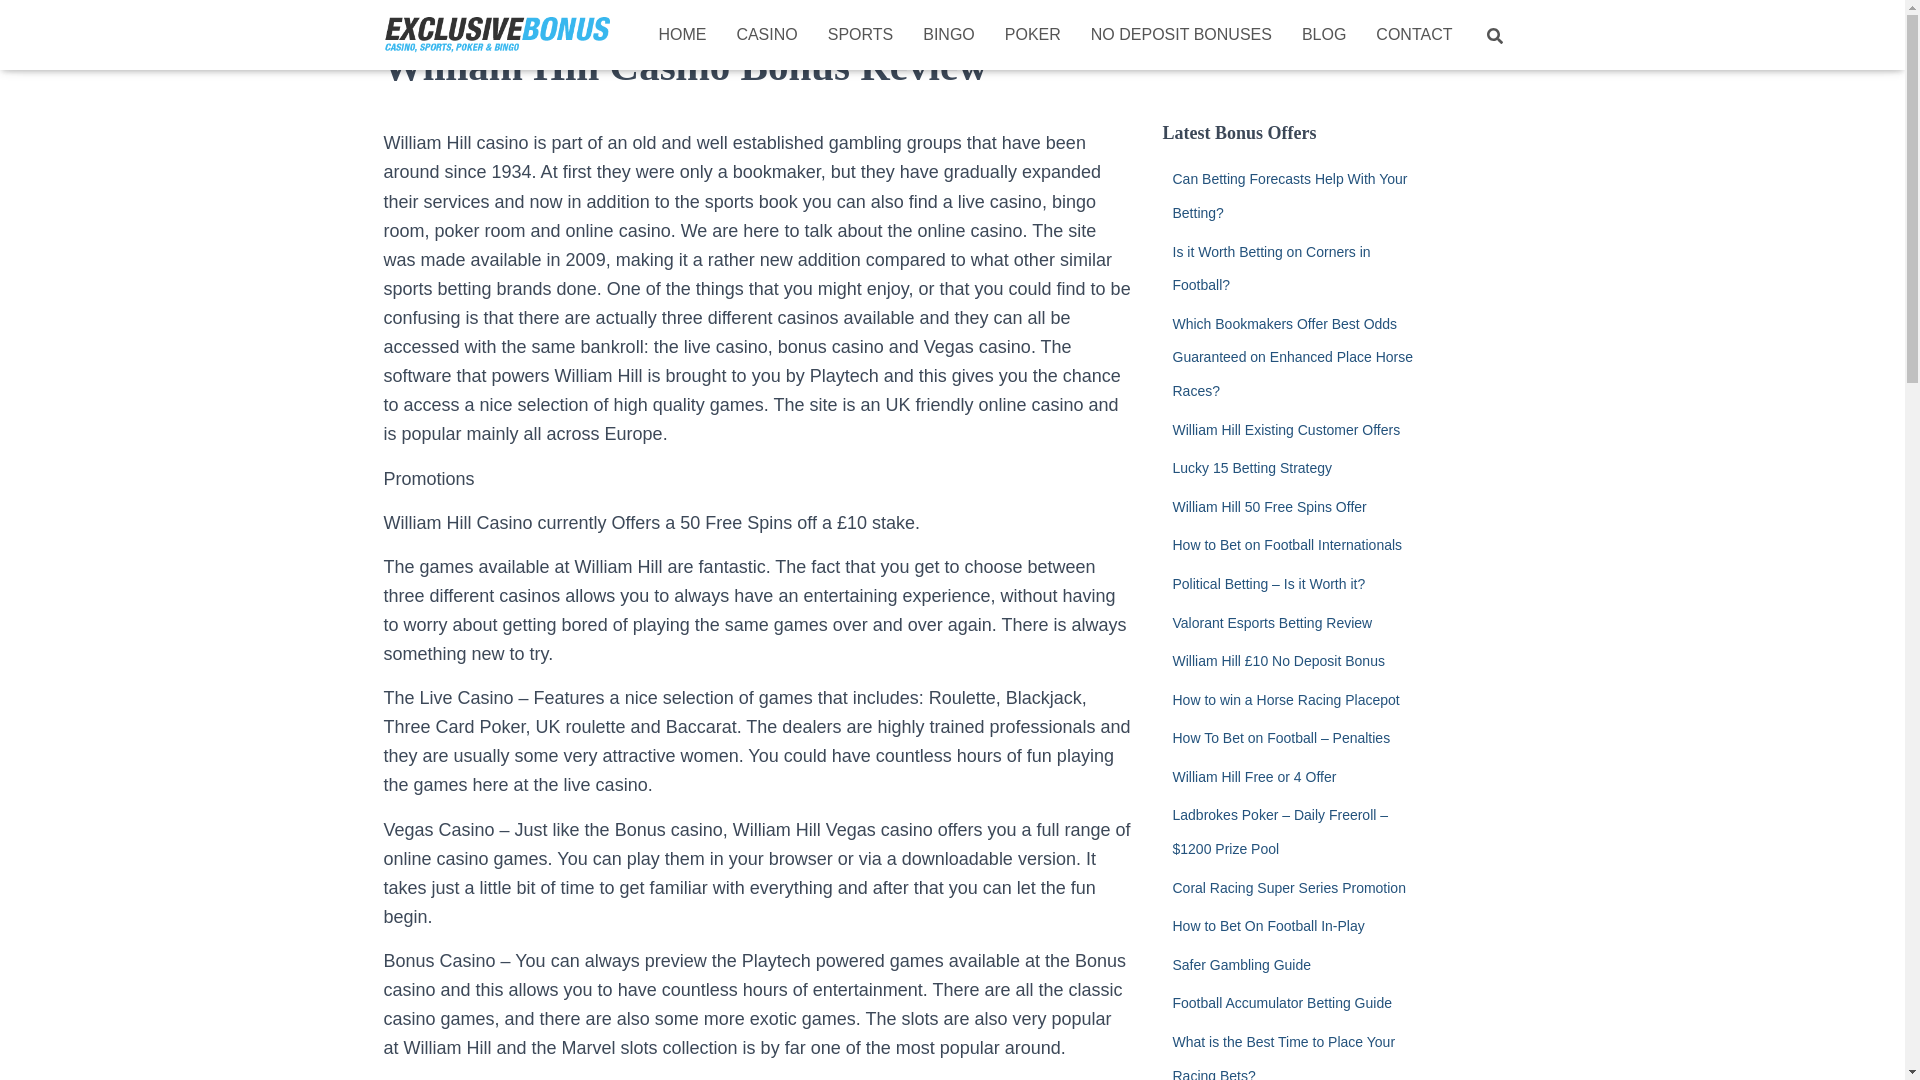 Image resolution: width=1920 pixels, height=1080 pixels. I want to click on Search, so click(22, 22).